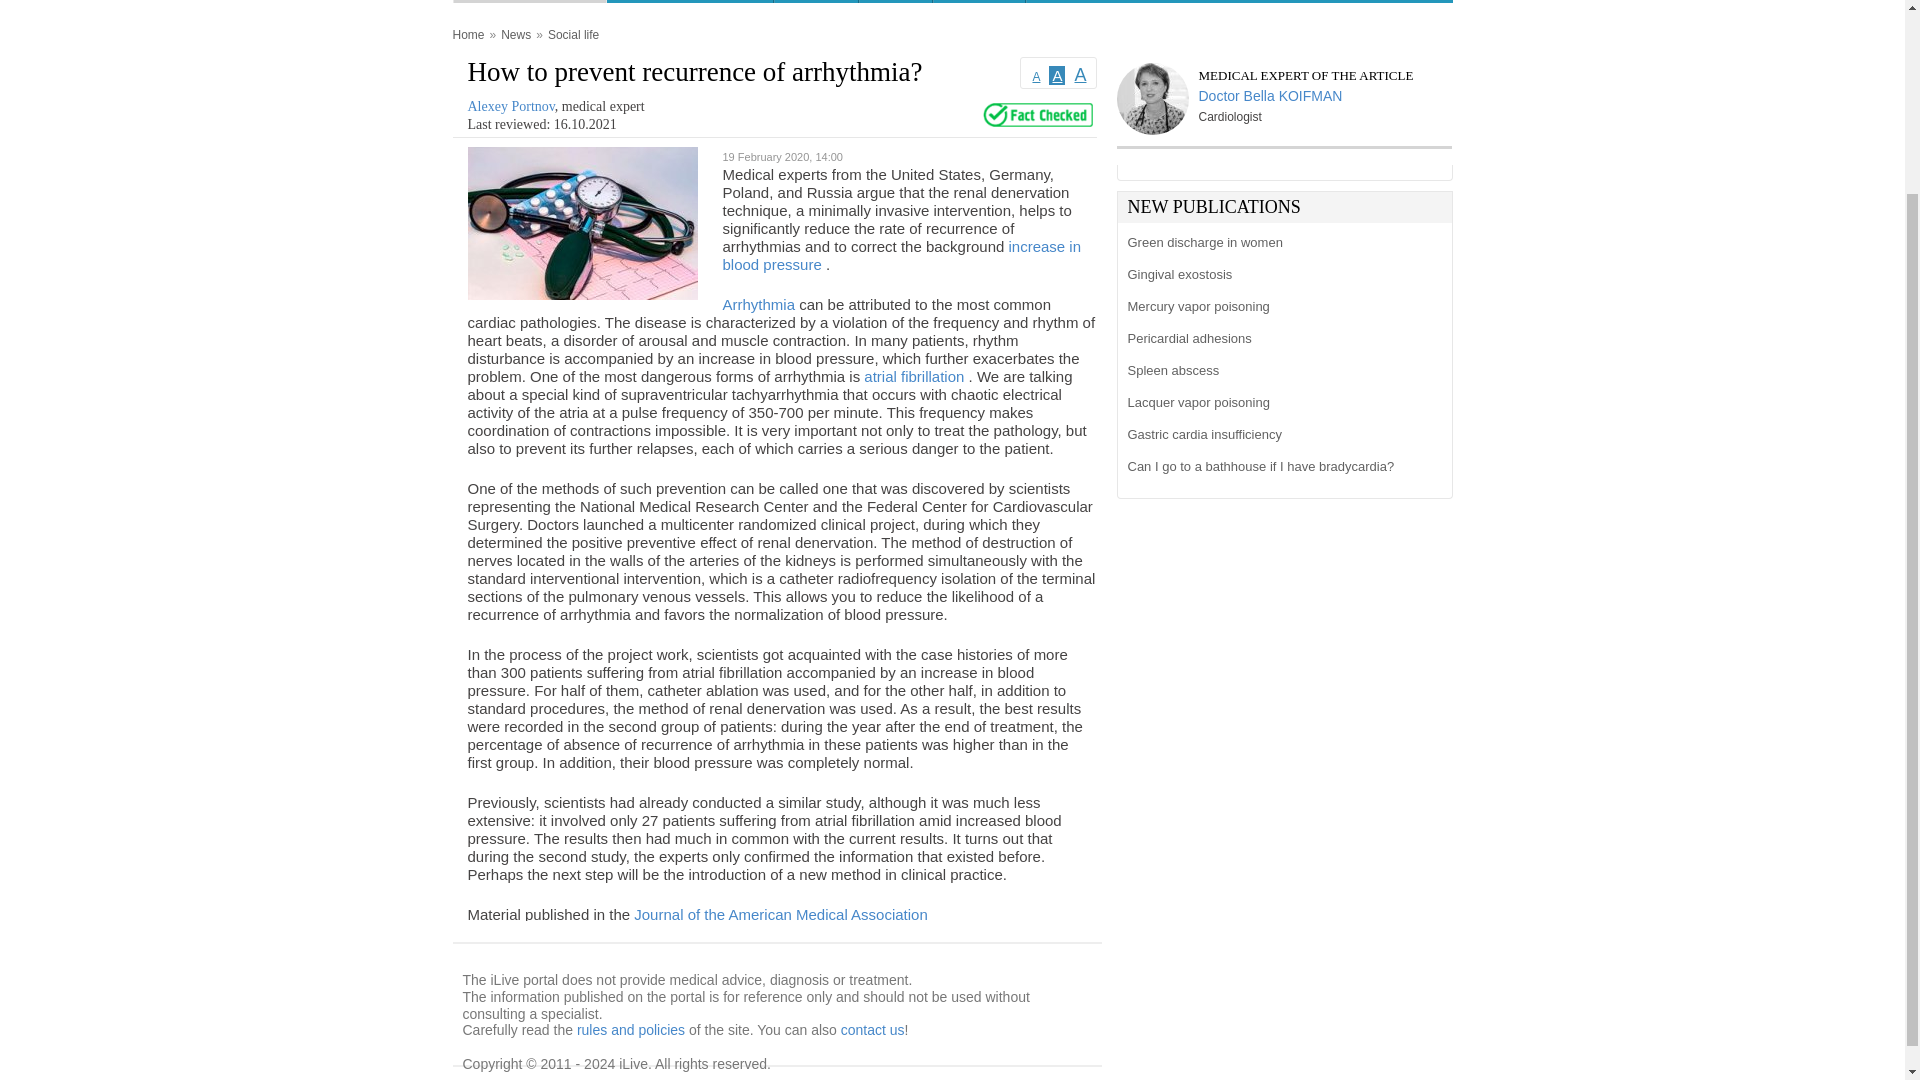  What do you see at coordinates (573, 34) in the screenshot?
I see `Social life` at bounding box center [573, 34].